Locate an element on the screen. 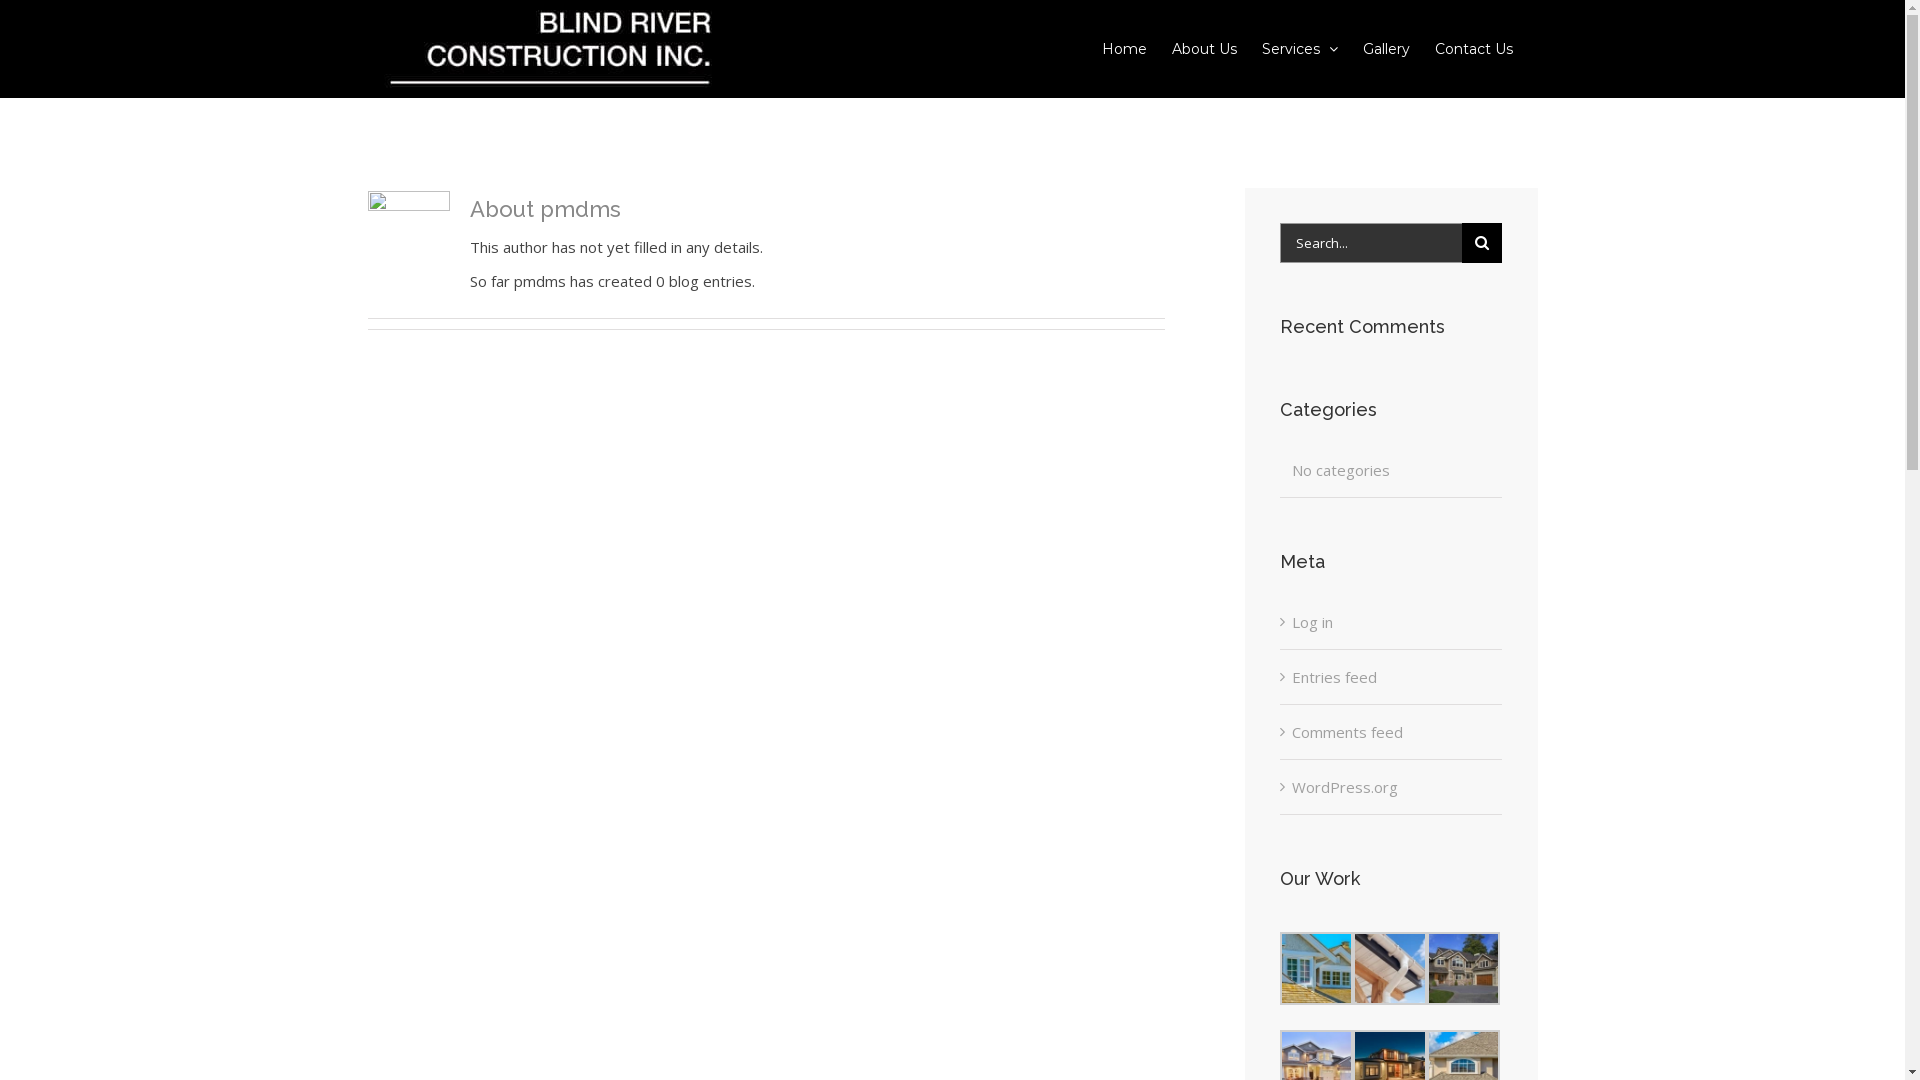 Image resolution: width=1920 pixels, height=1080 pixels. Comments feed is located at coordinates (1348, 732).